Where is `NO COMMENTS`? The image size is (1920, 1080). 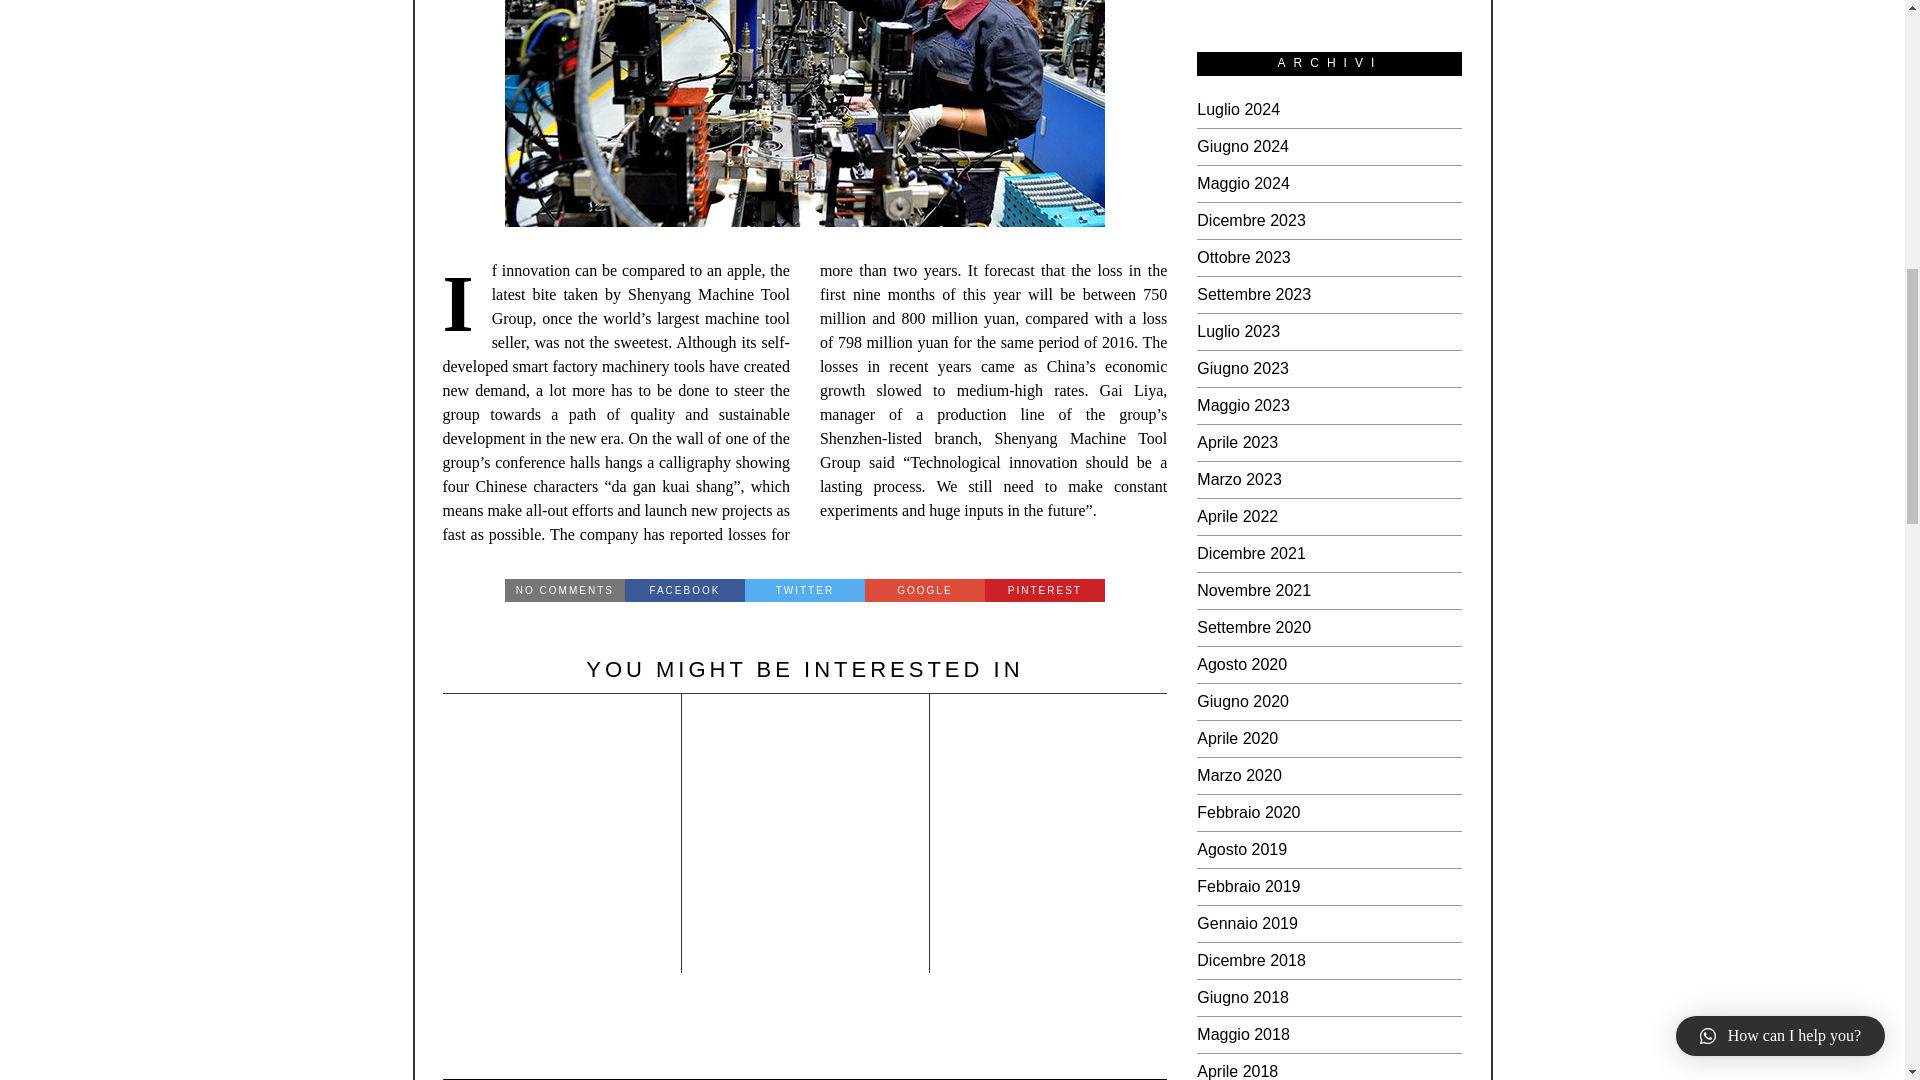
NO COMMENTS is located at coordinates (564, 590).